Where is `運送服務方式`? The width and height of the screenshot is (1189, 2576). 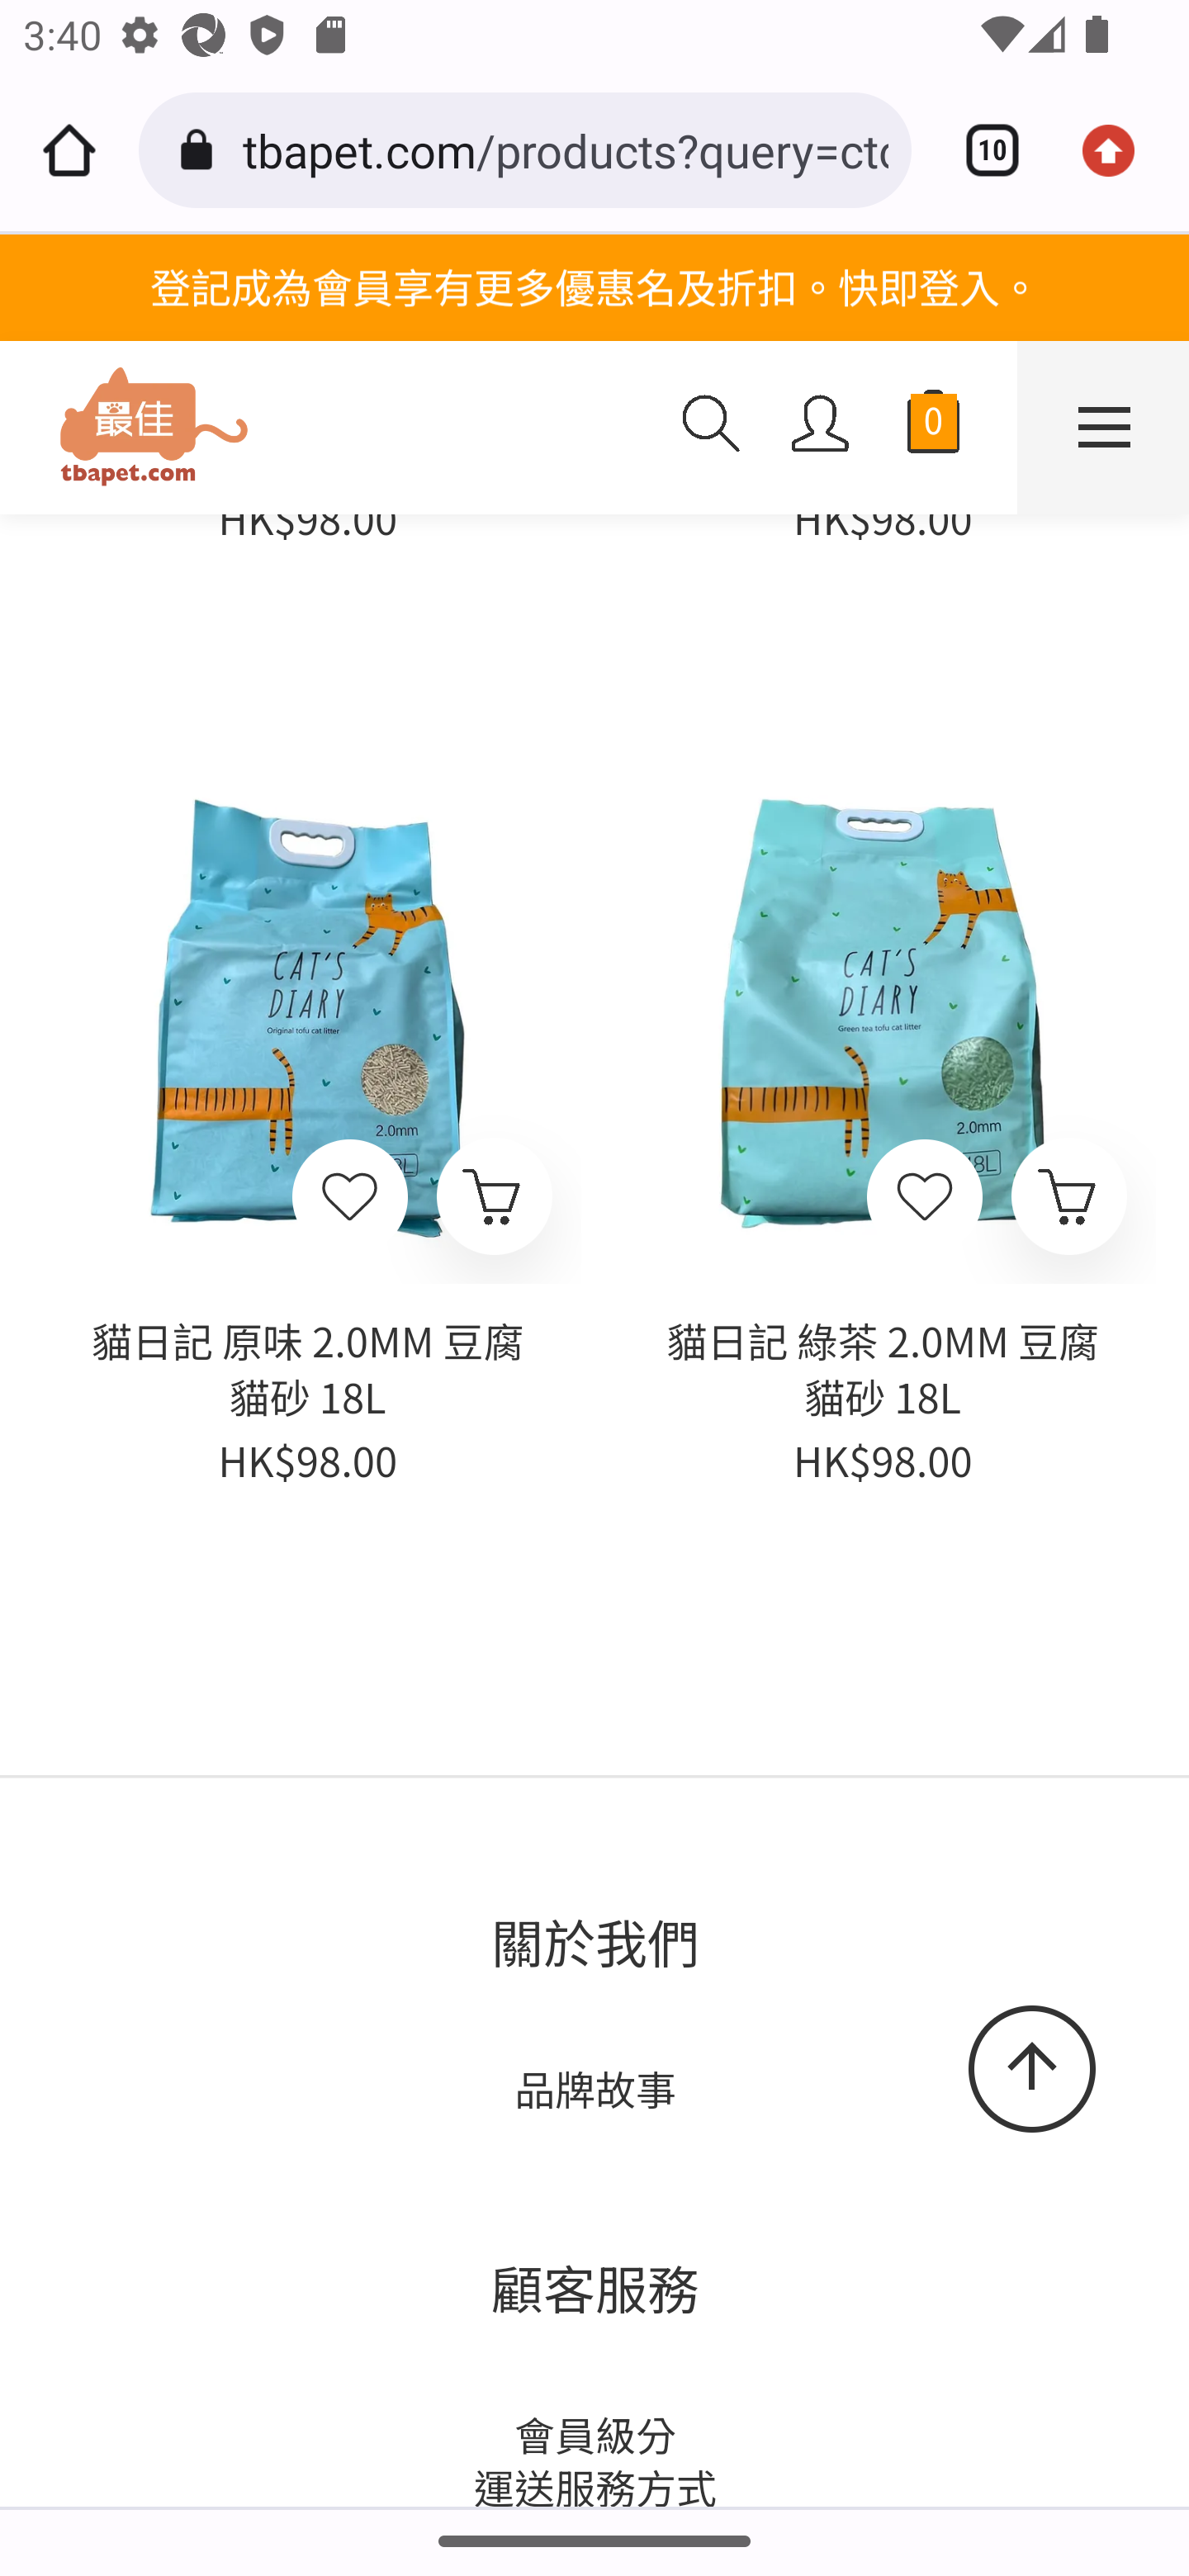
運送服務方式 is located at coordinates (594, 2483).